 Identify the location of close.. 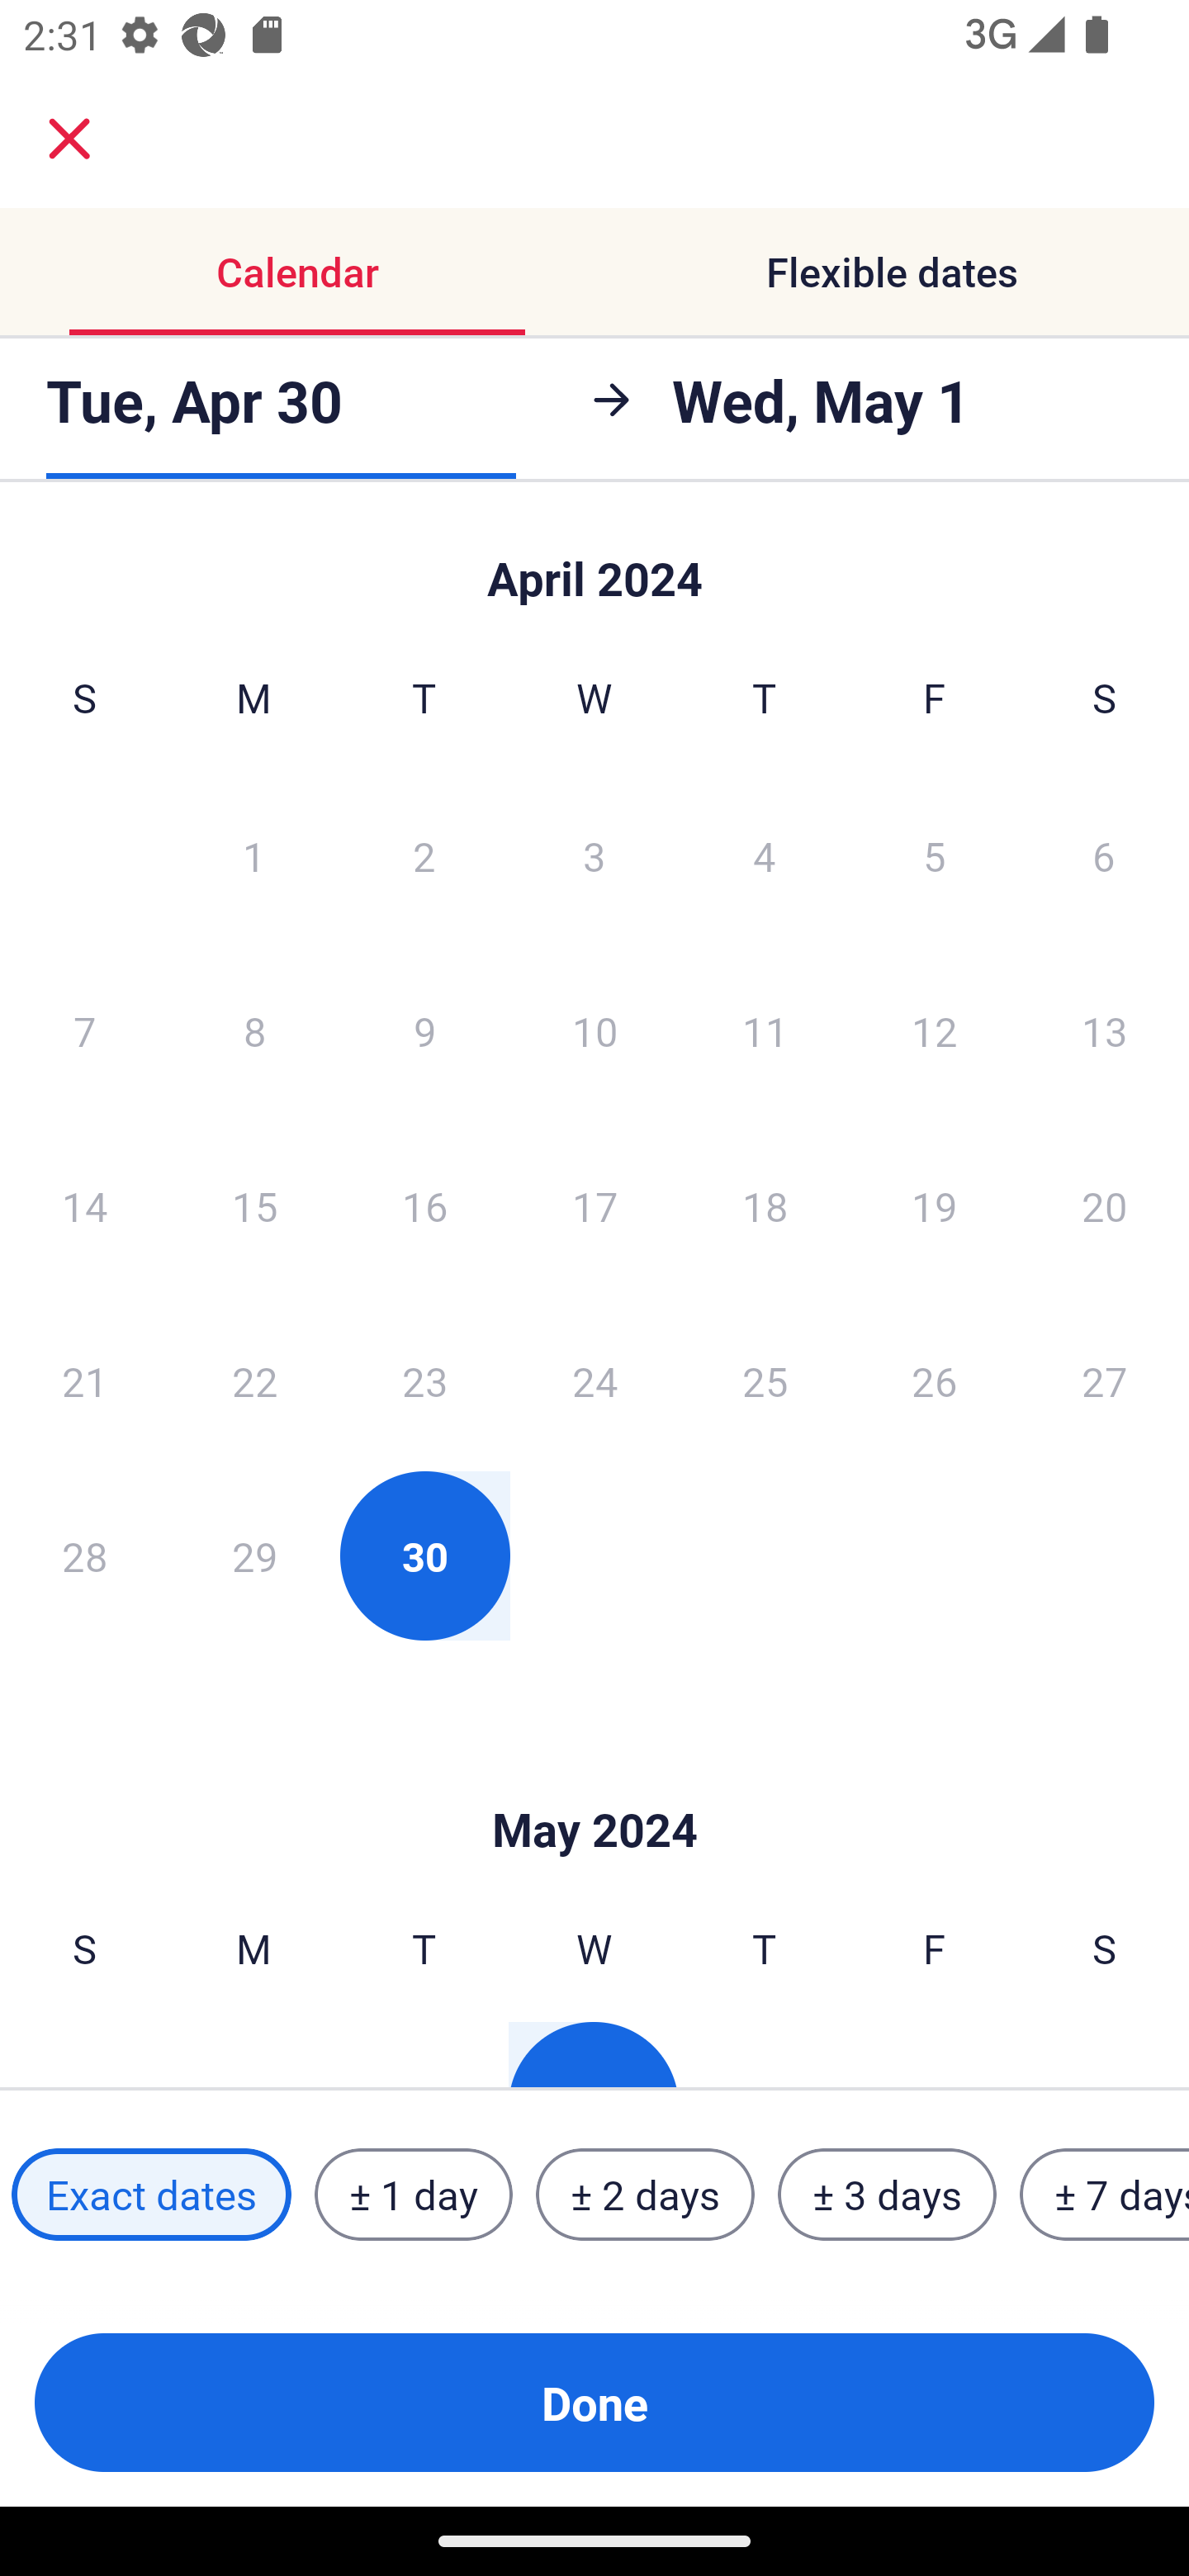
(69, 139).